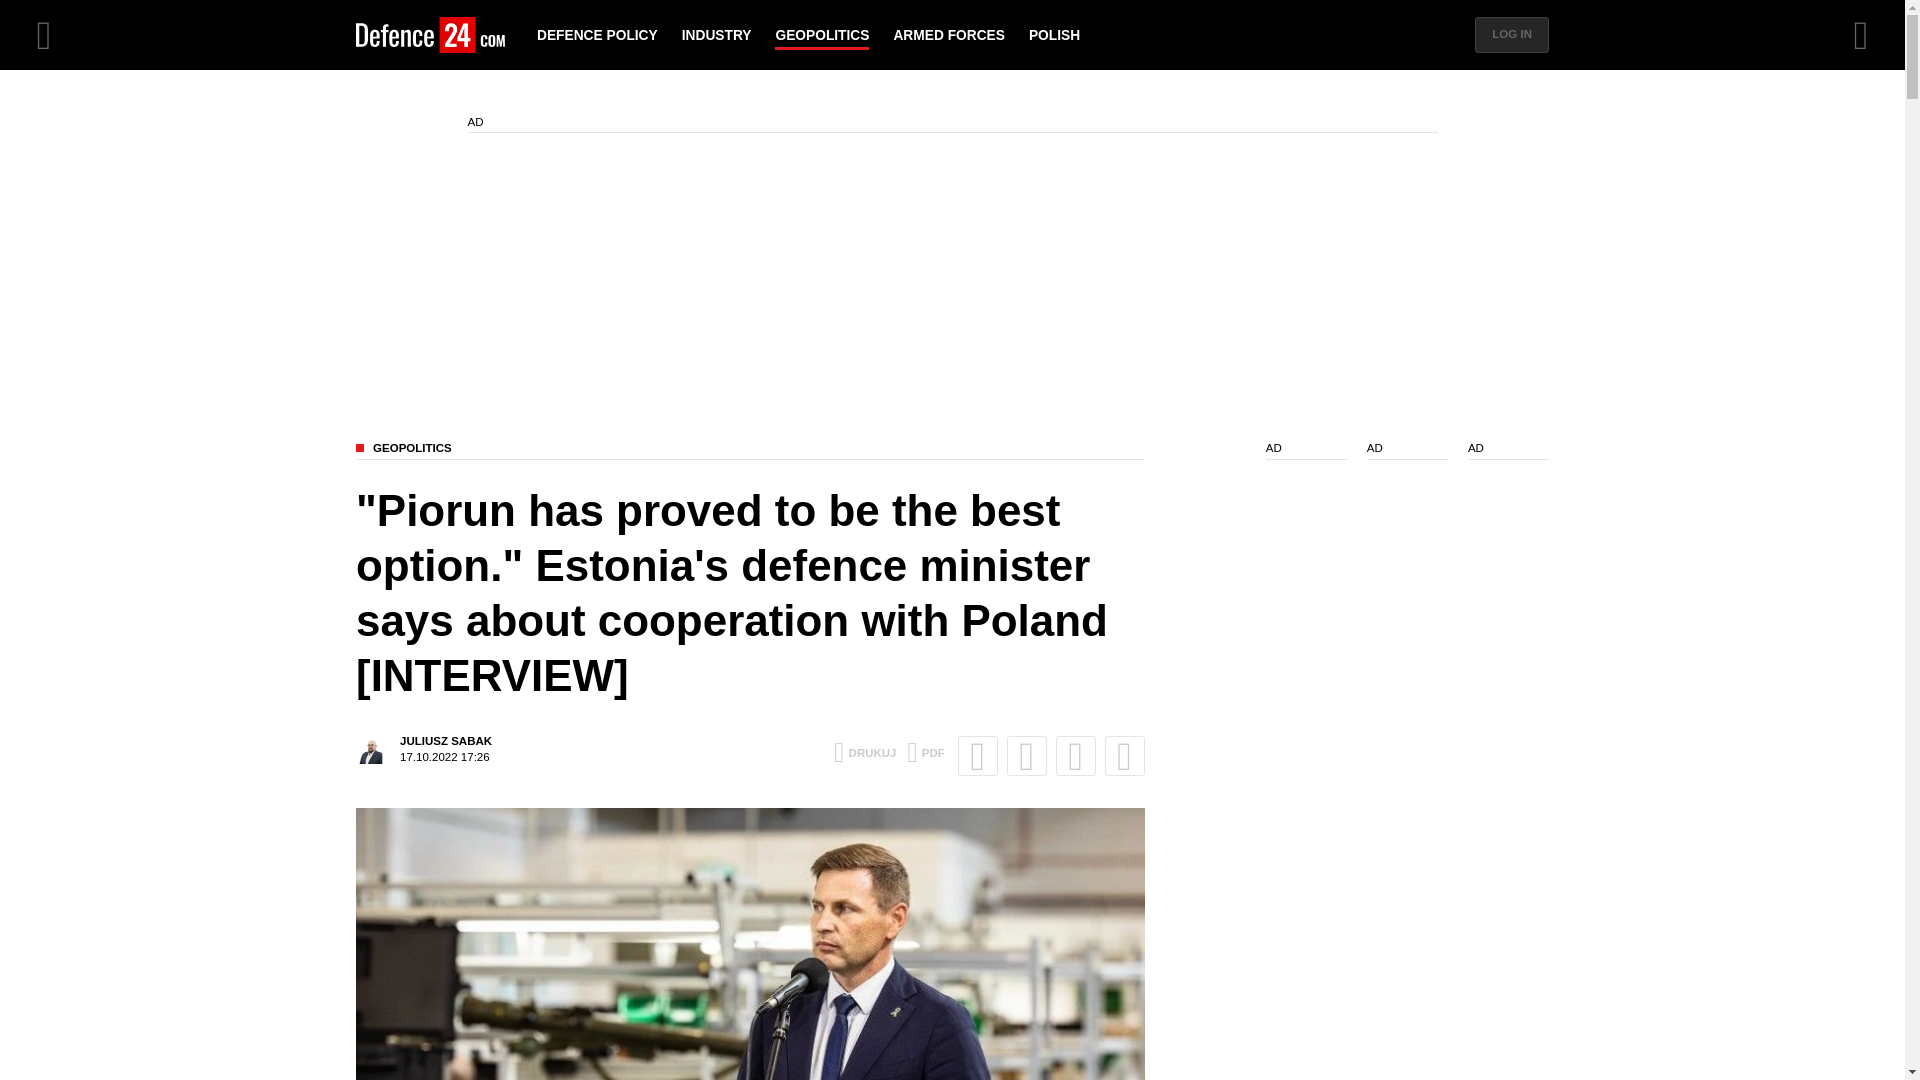 Image resolution: width=1920 pixels, height=1080 pixels. Describe the element at coordinates (1026, 756) in the screenshot. I see `PDF` at that location.